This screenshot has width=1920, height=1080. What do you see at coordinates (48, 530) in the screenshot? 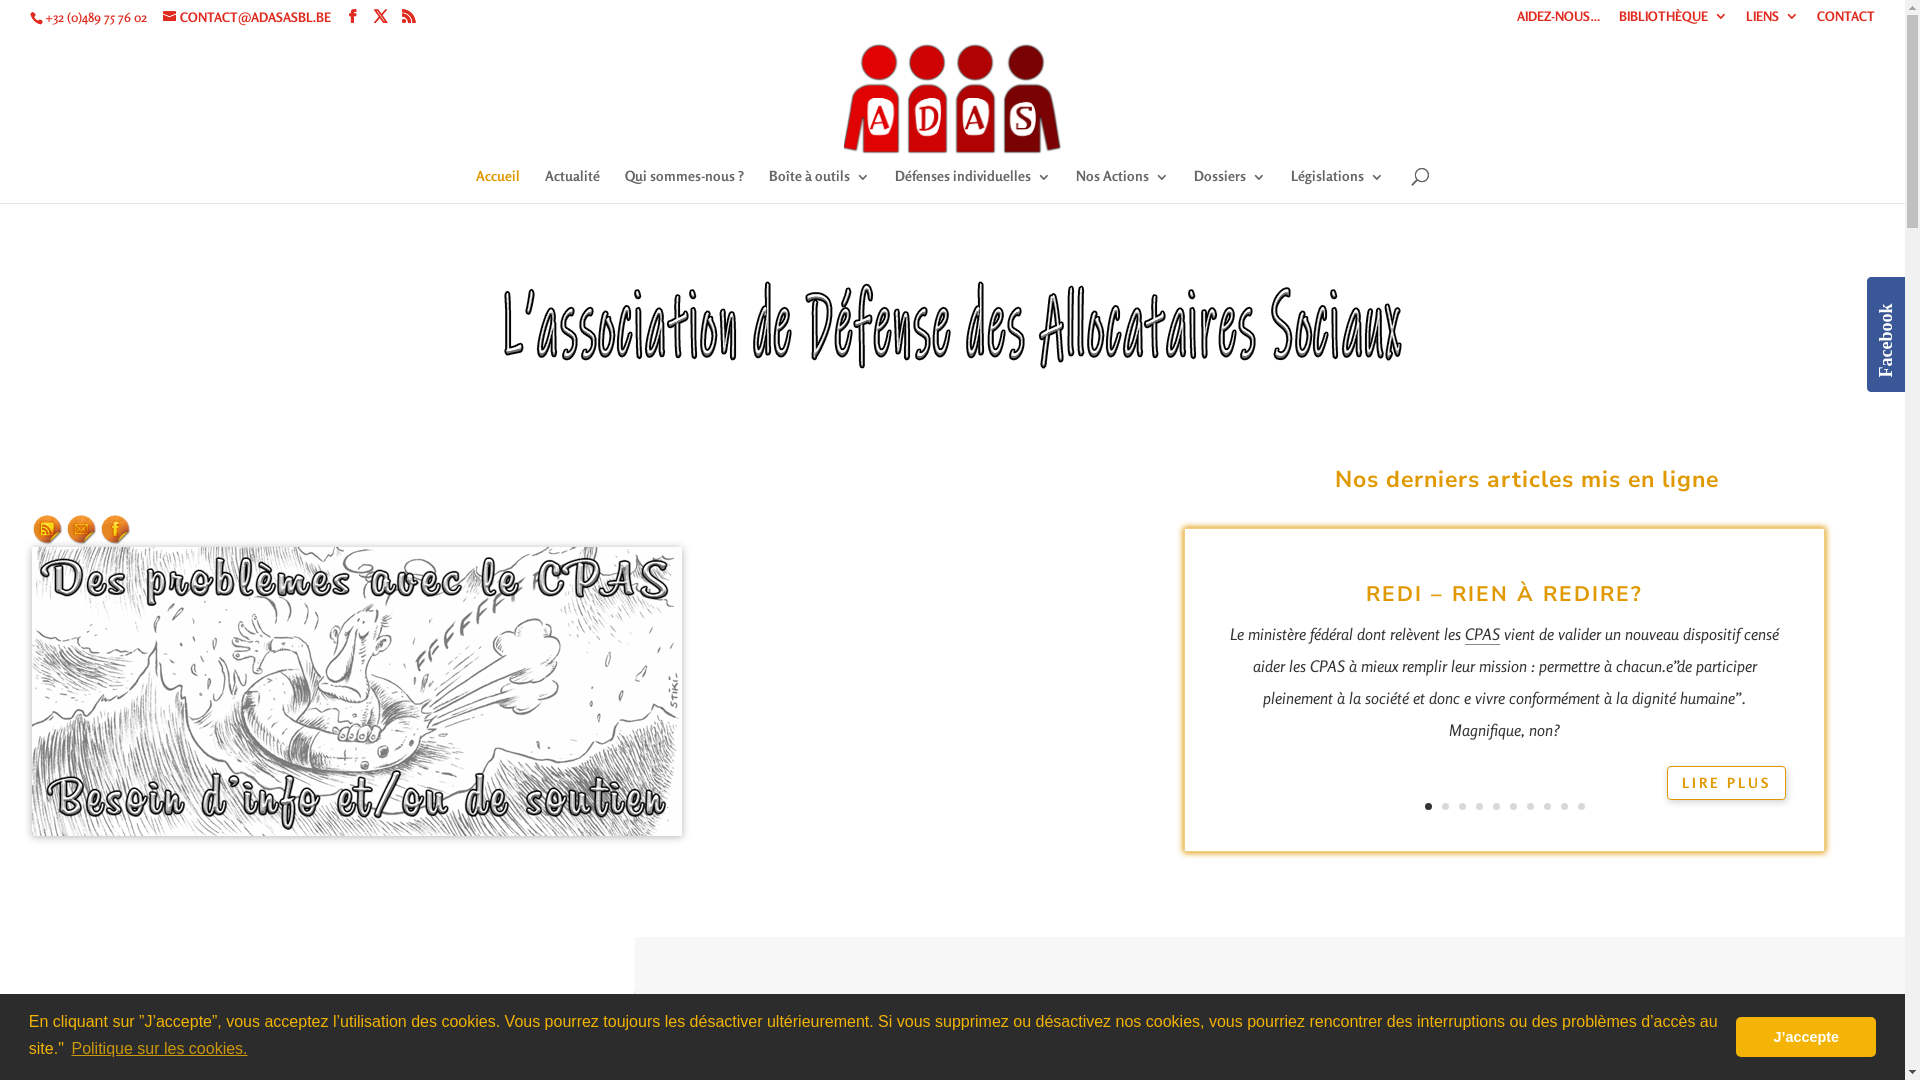
I see `RSS` at bounding box center [48, 530].